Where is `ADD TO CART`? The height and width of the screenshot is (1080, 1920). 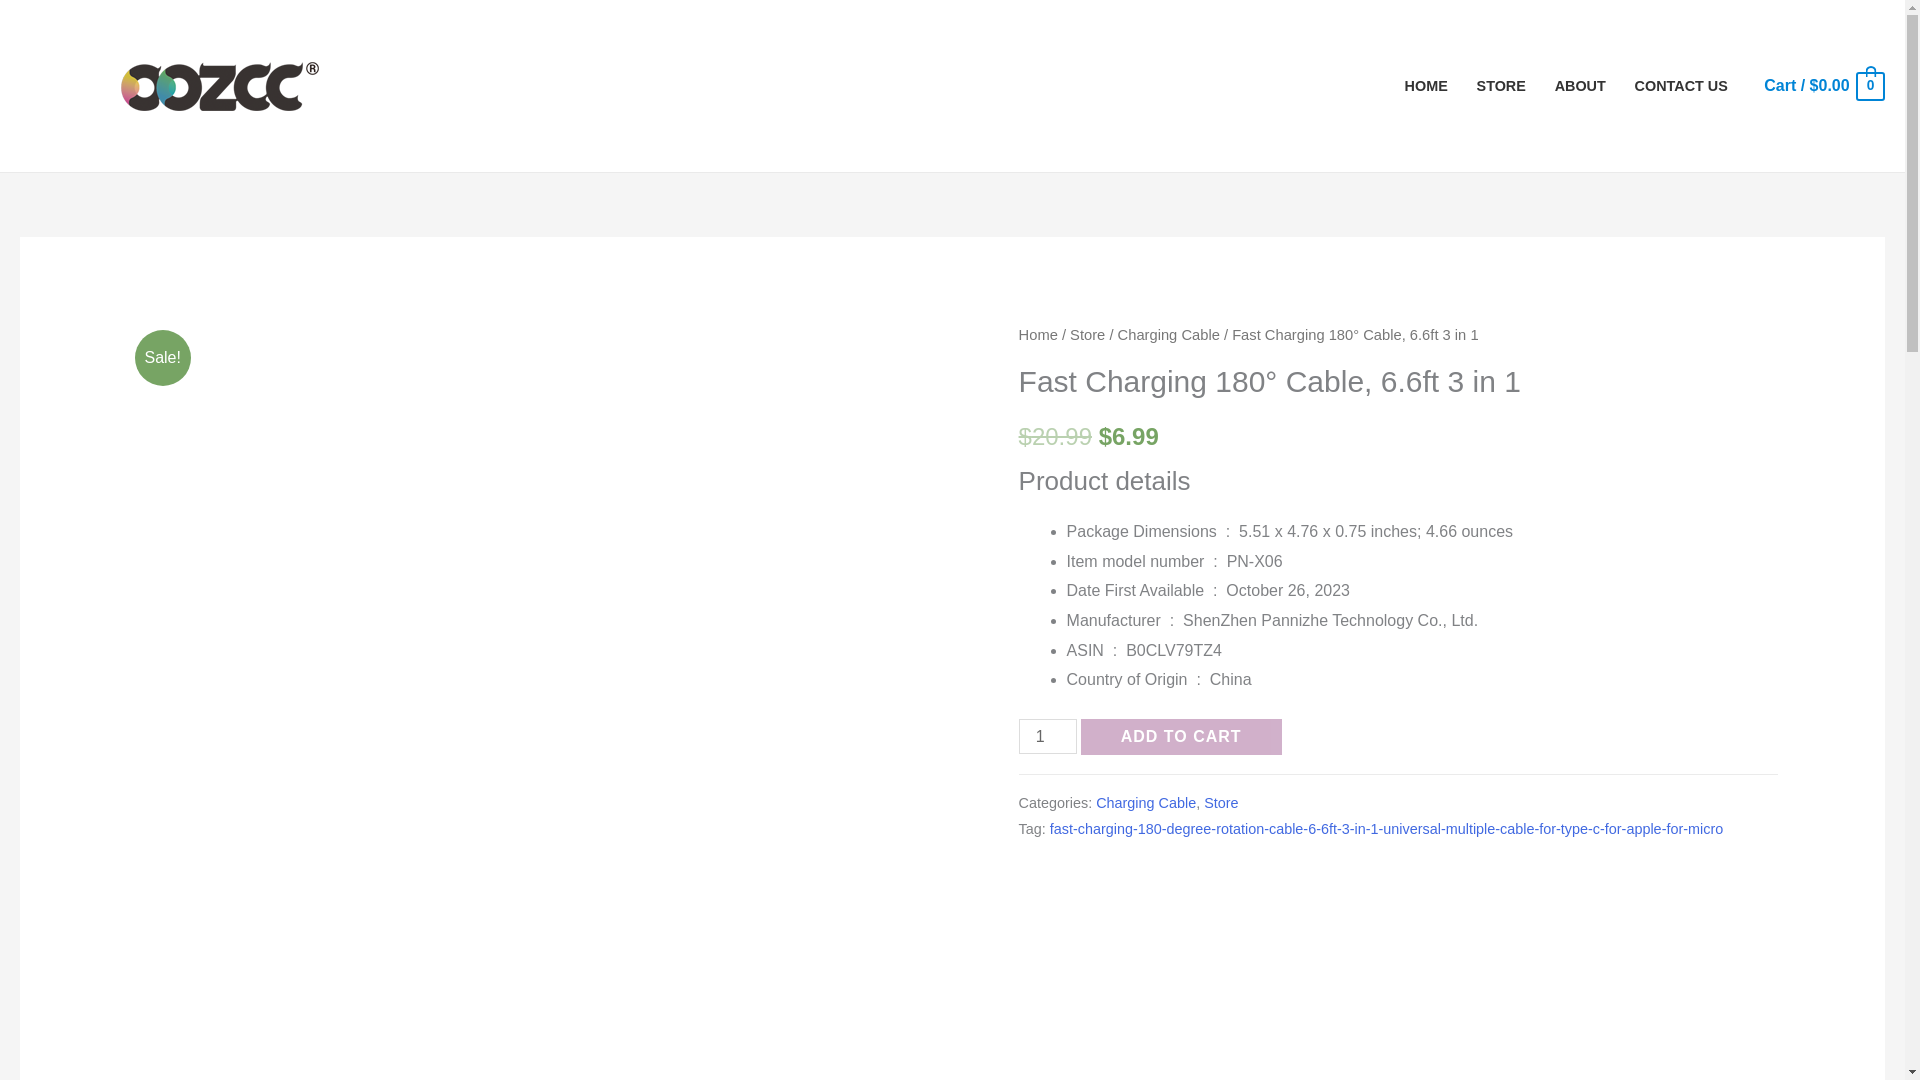
ADD TO CART is located at coordinates (1181, 736).